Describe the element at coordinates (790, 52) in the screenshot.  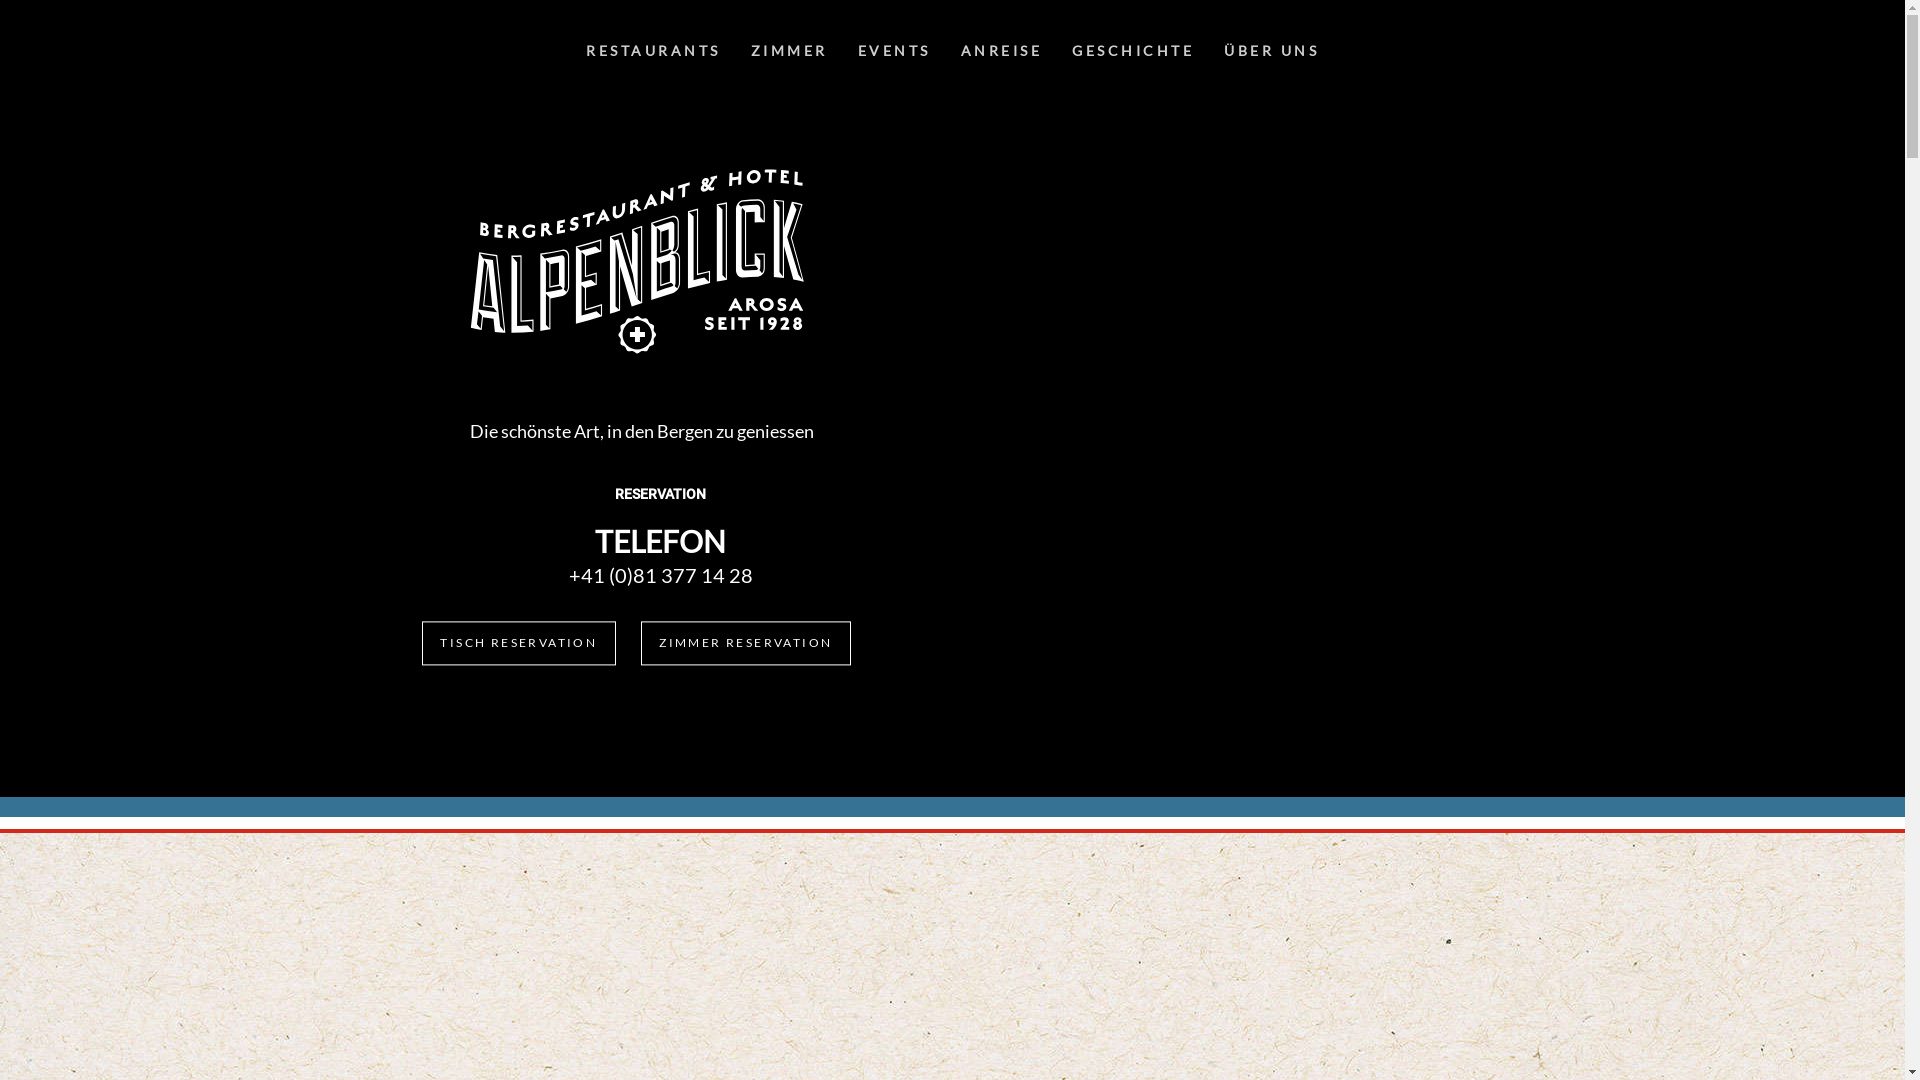
I see `ZIMMER` at that location.